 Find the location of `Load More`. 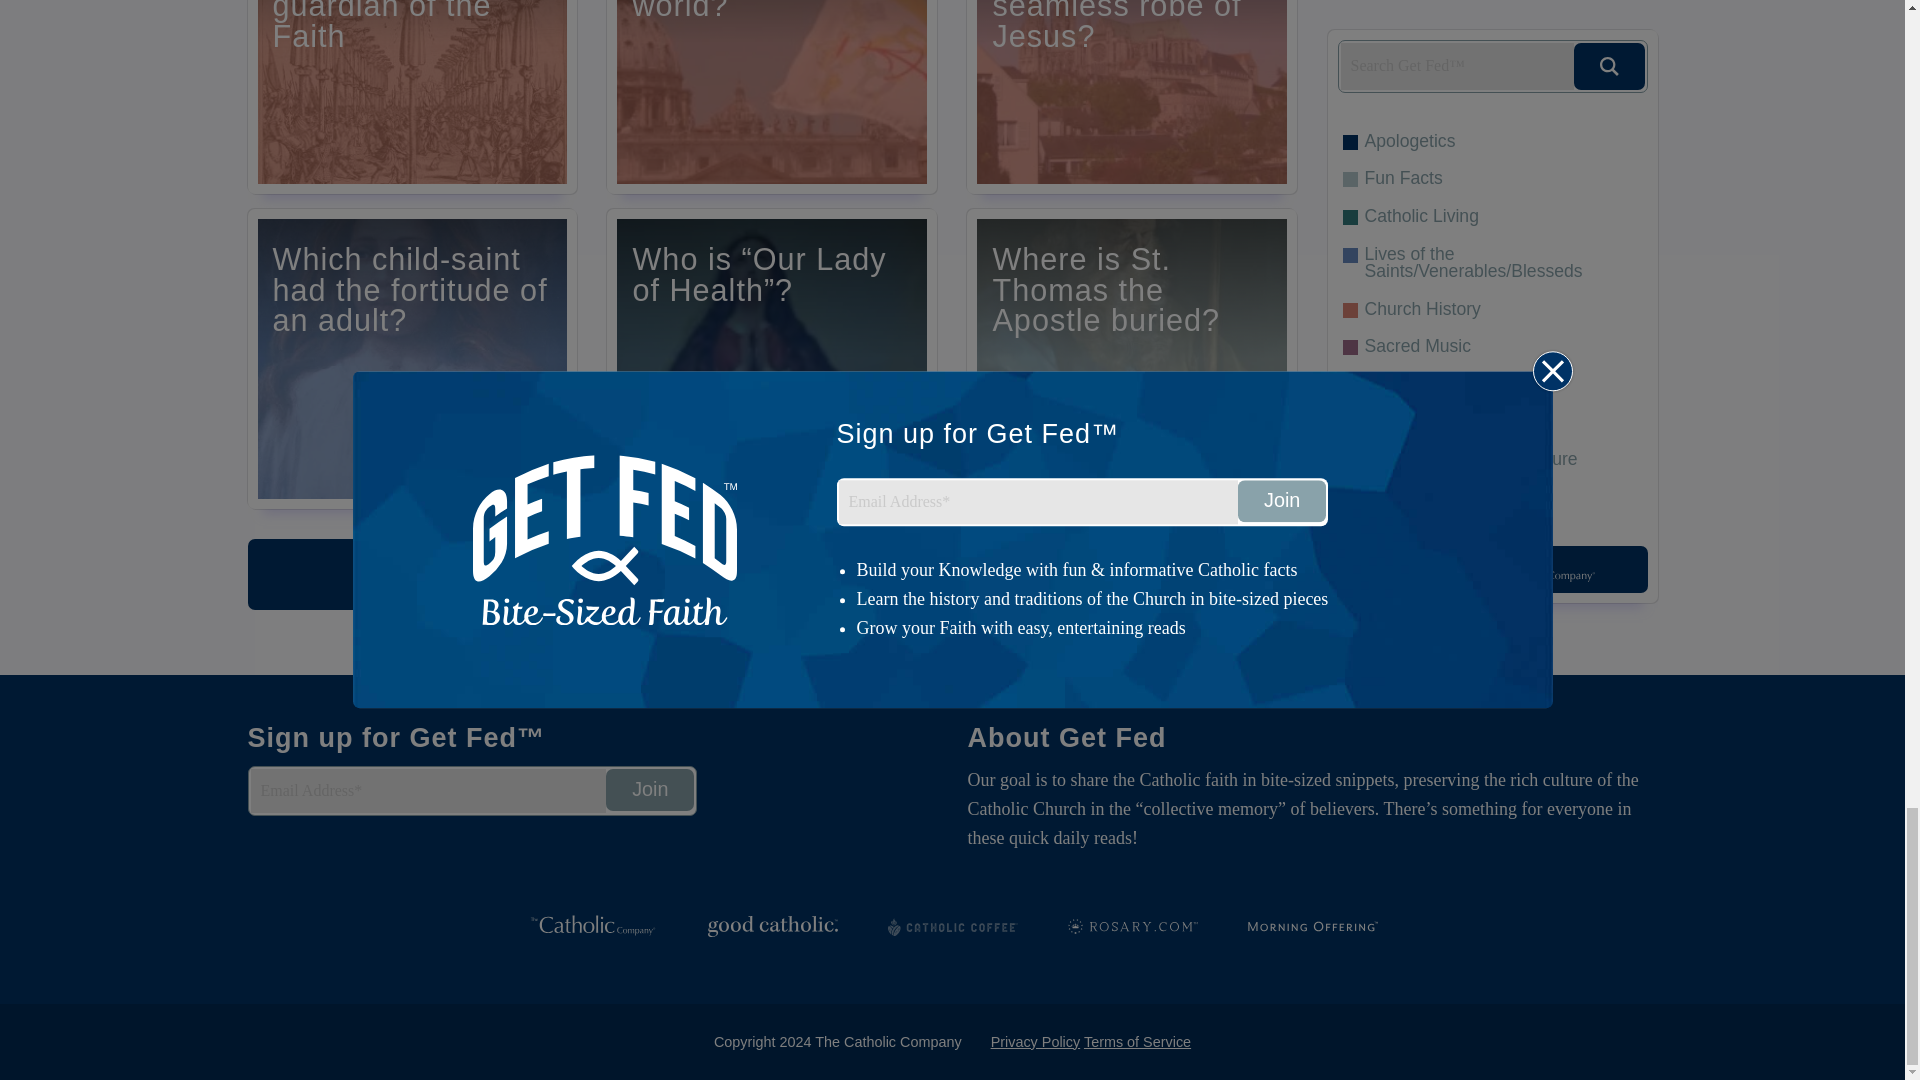

Load More is located at coordinates (772, 574).